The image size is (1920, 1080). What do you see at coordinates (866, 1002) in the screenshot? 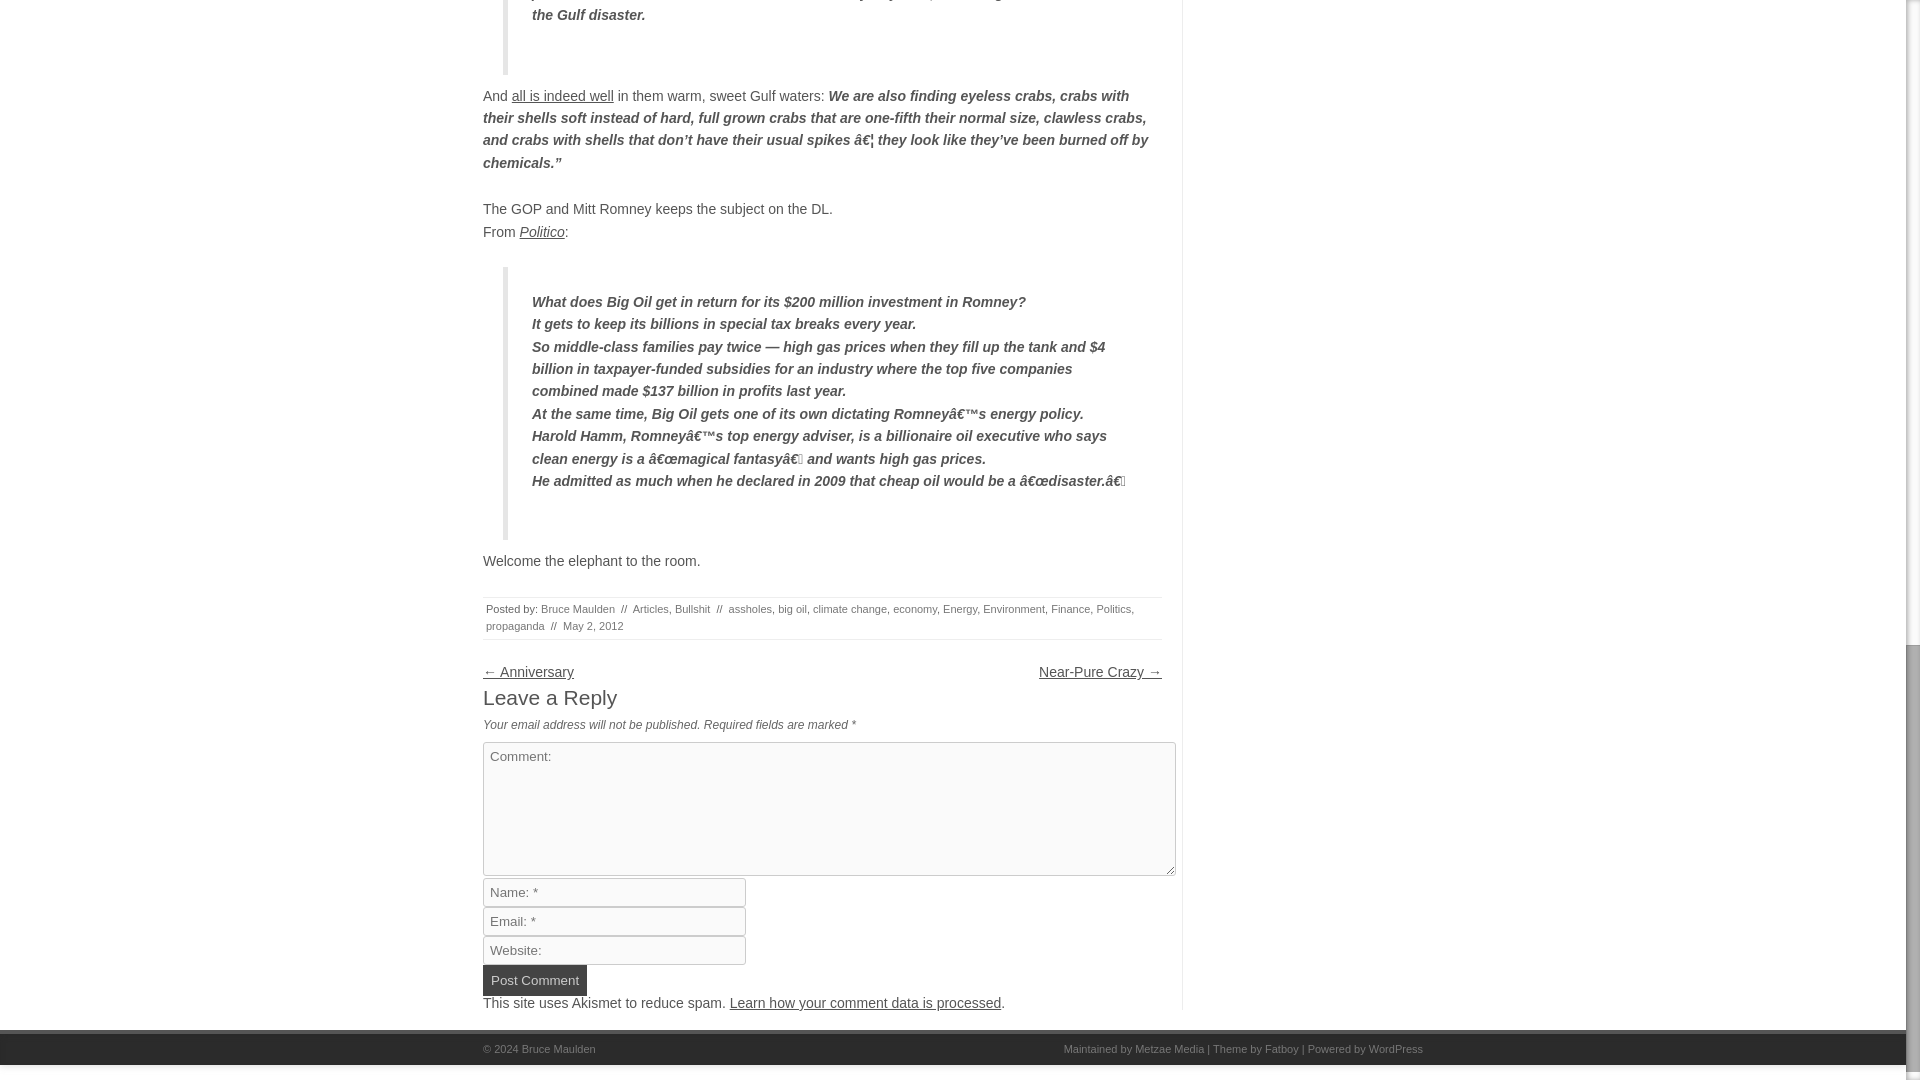
I see `Learn how your comment data is processed` at bounding box center [866, 1002].